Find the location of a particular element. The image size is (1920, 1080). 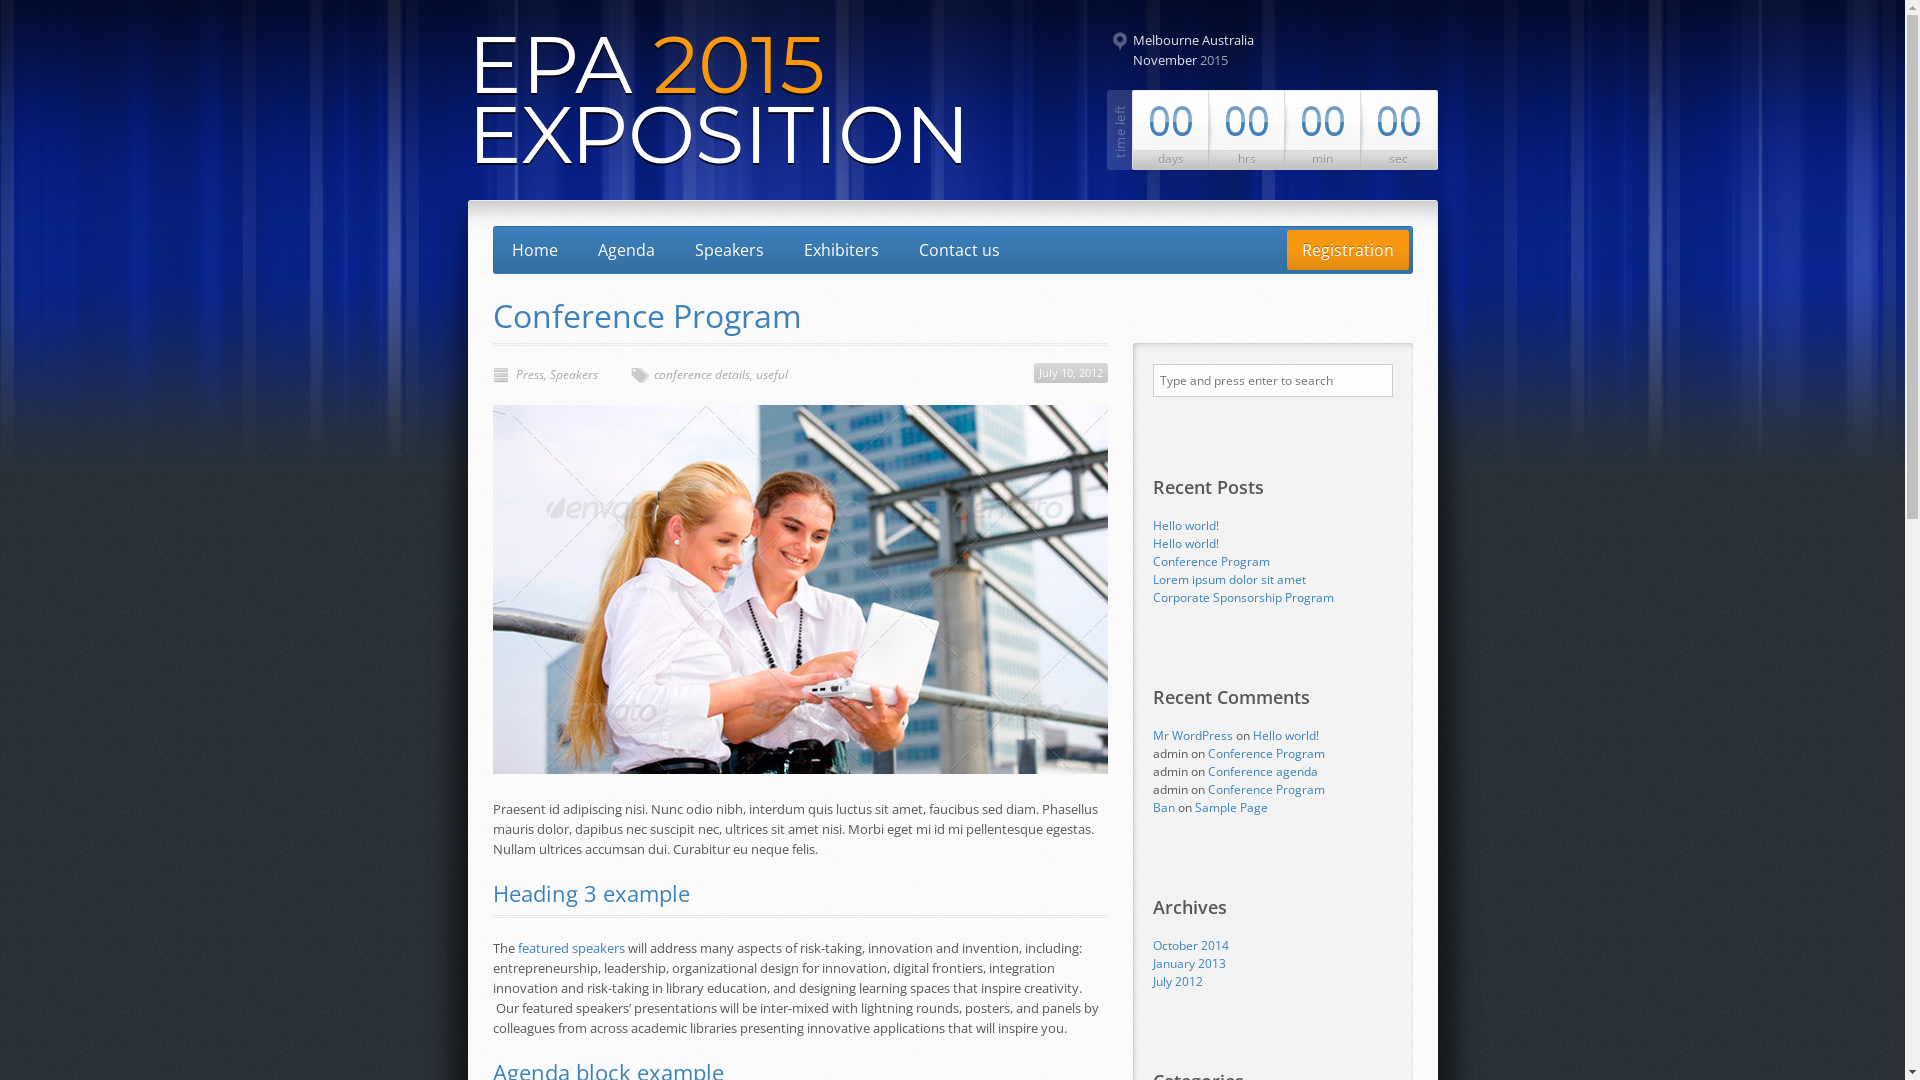

useful is located at coordinates (772, 374).